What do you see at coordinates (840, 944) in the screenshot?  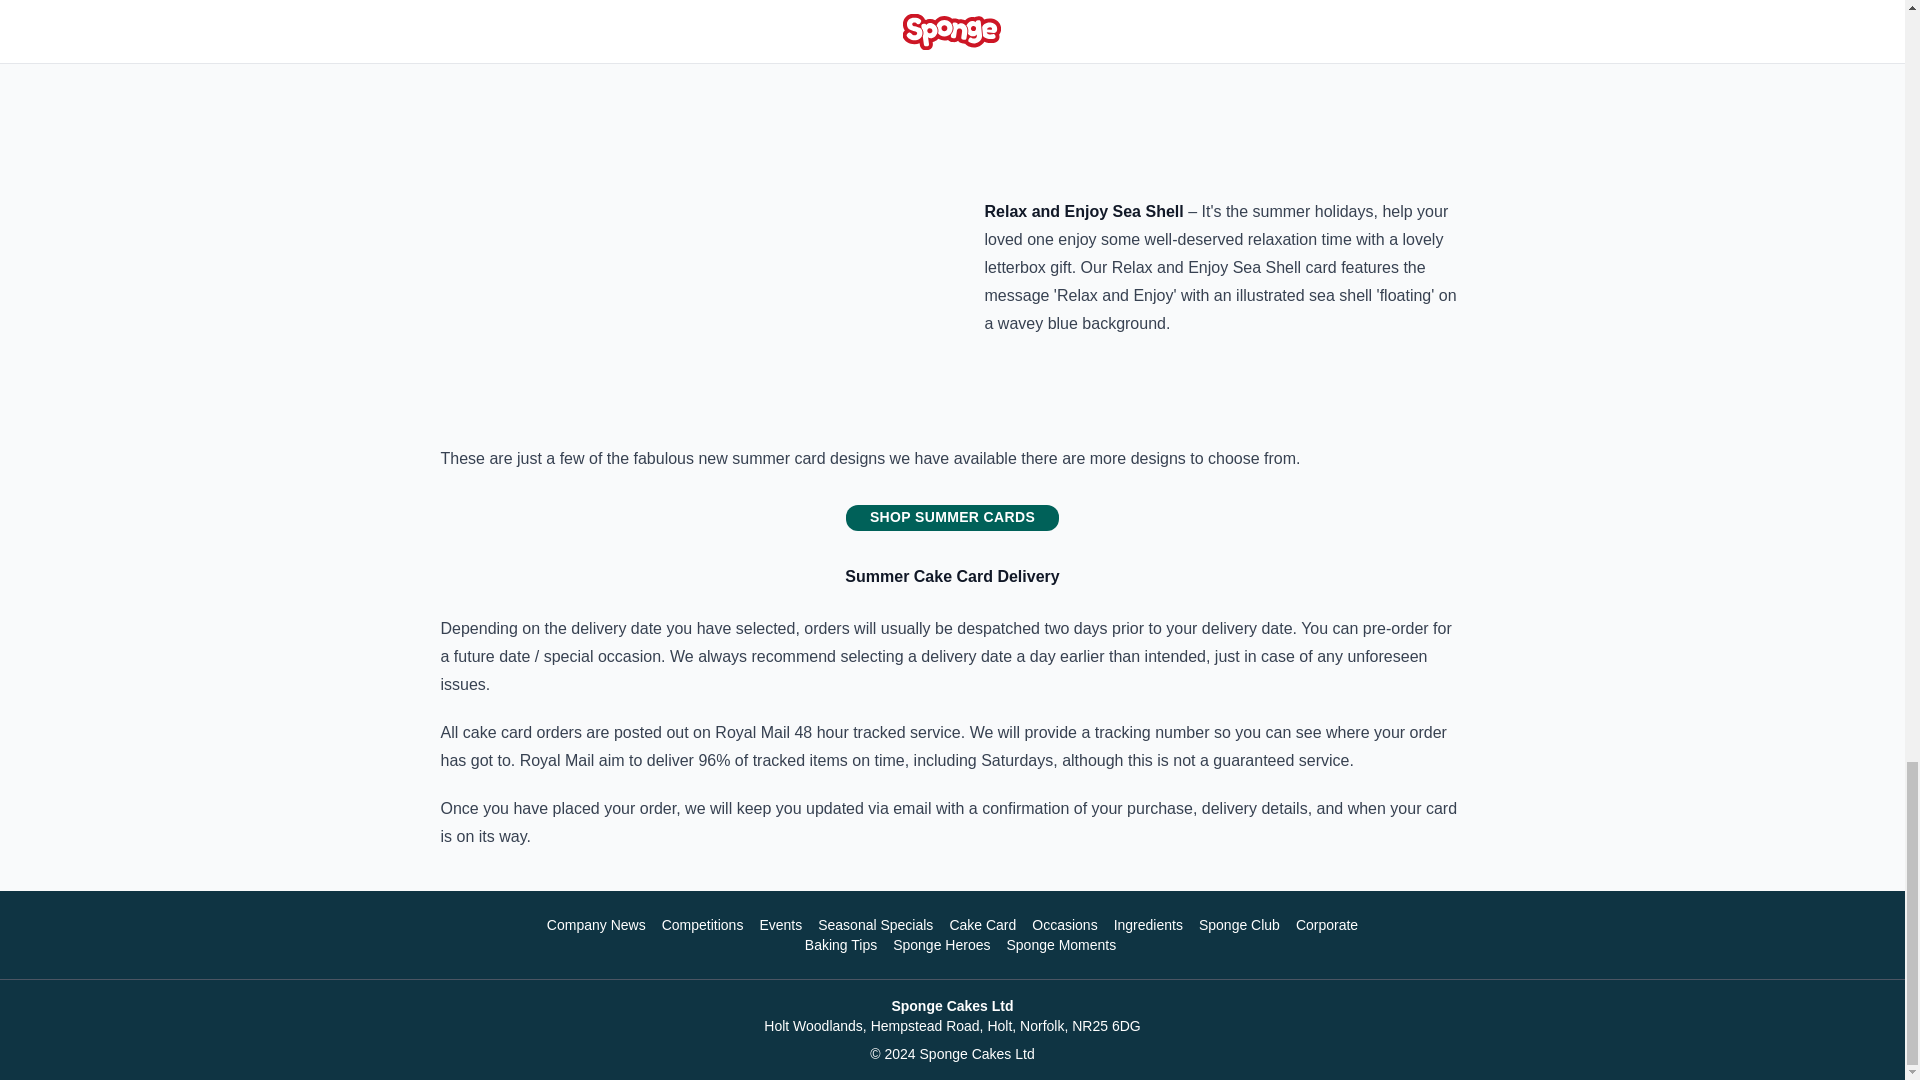 I see `Baking Tips` at bounding box center [840, 944].